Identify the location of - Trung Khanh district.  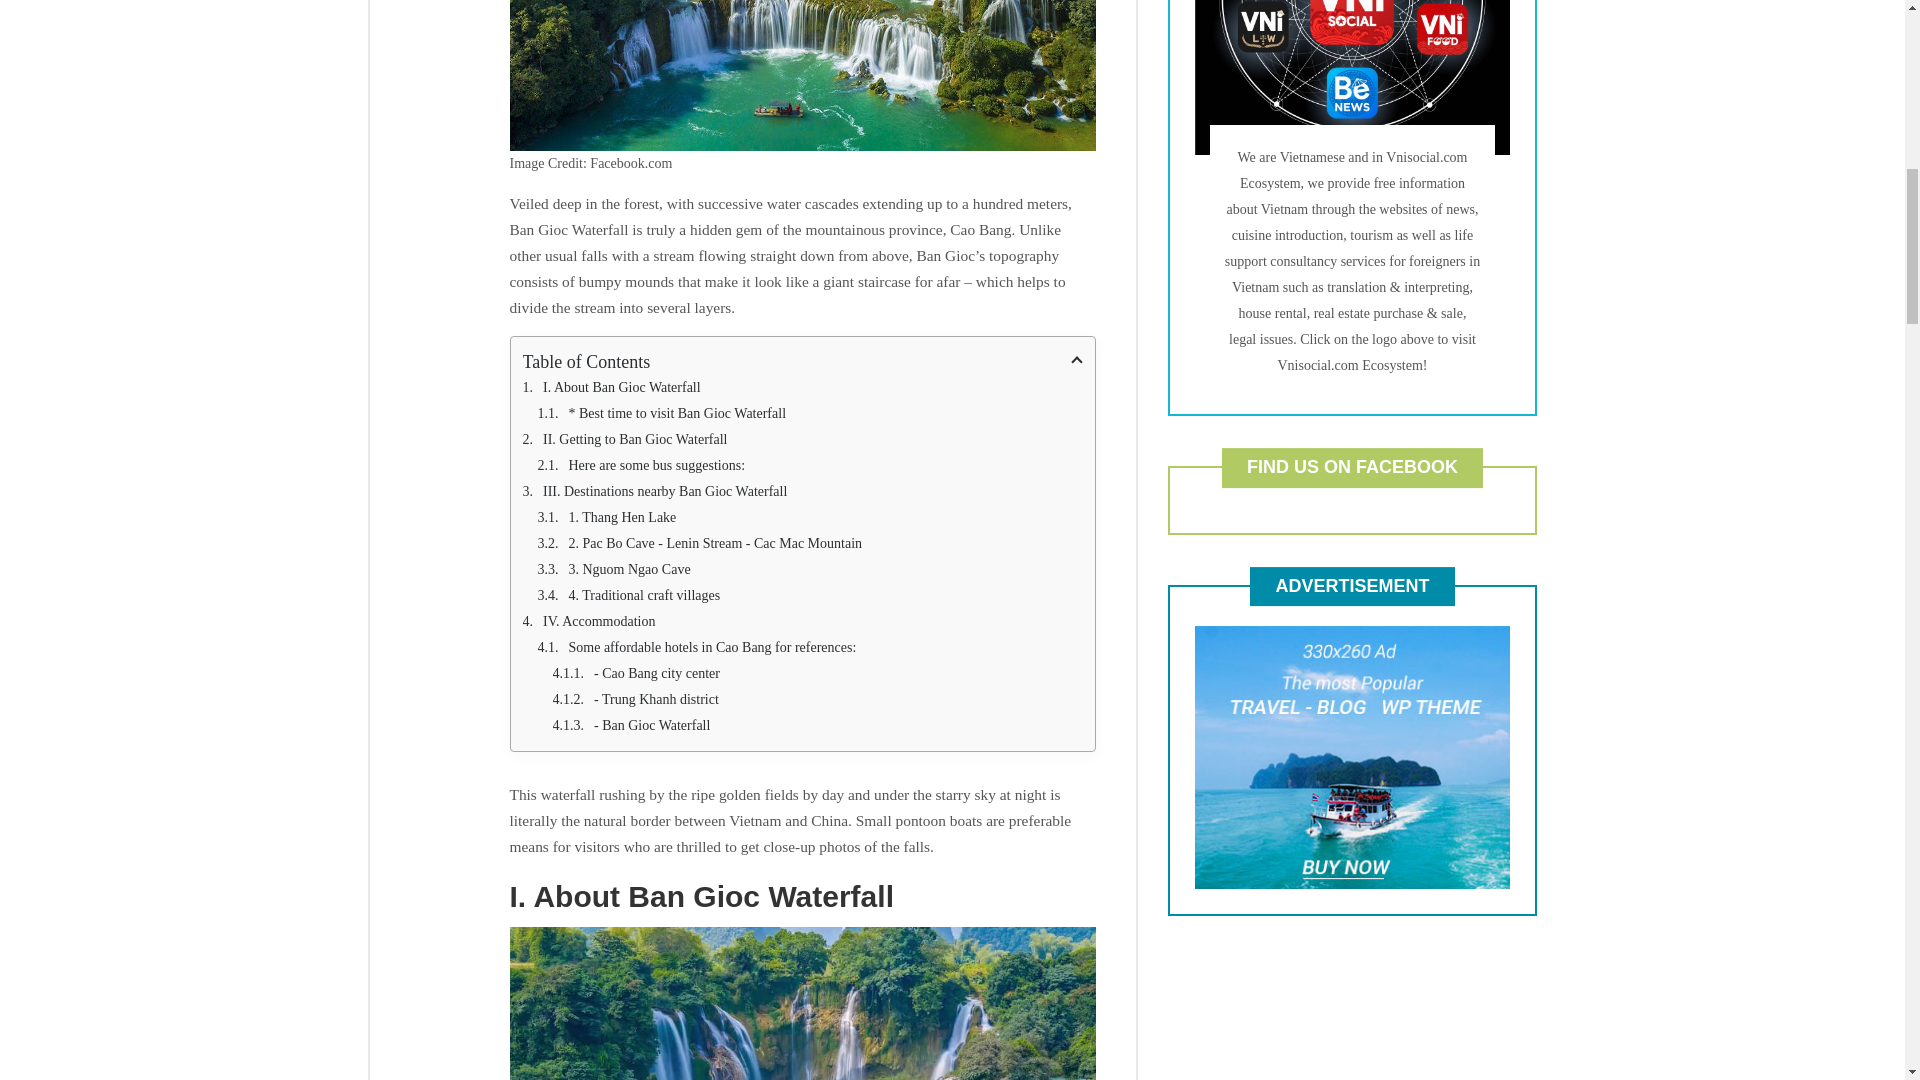
(817, 699).